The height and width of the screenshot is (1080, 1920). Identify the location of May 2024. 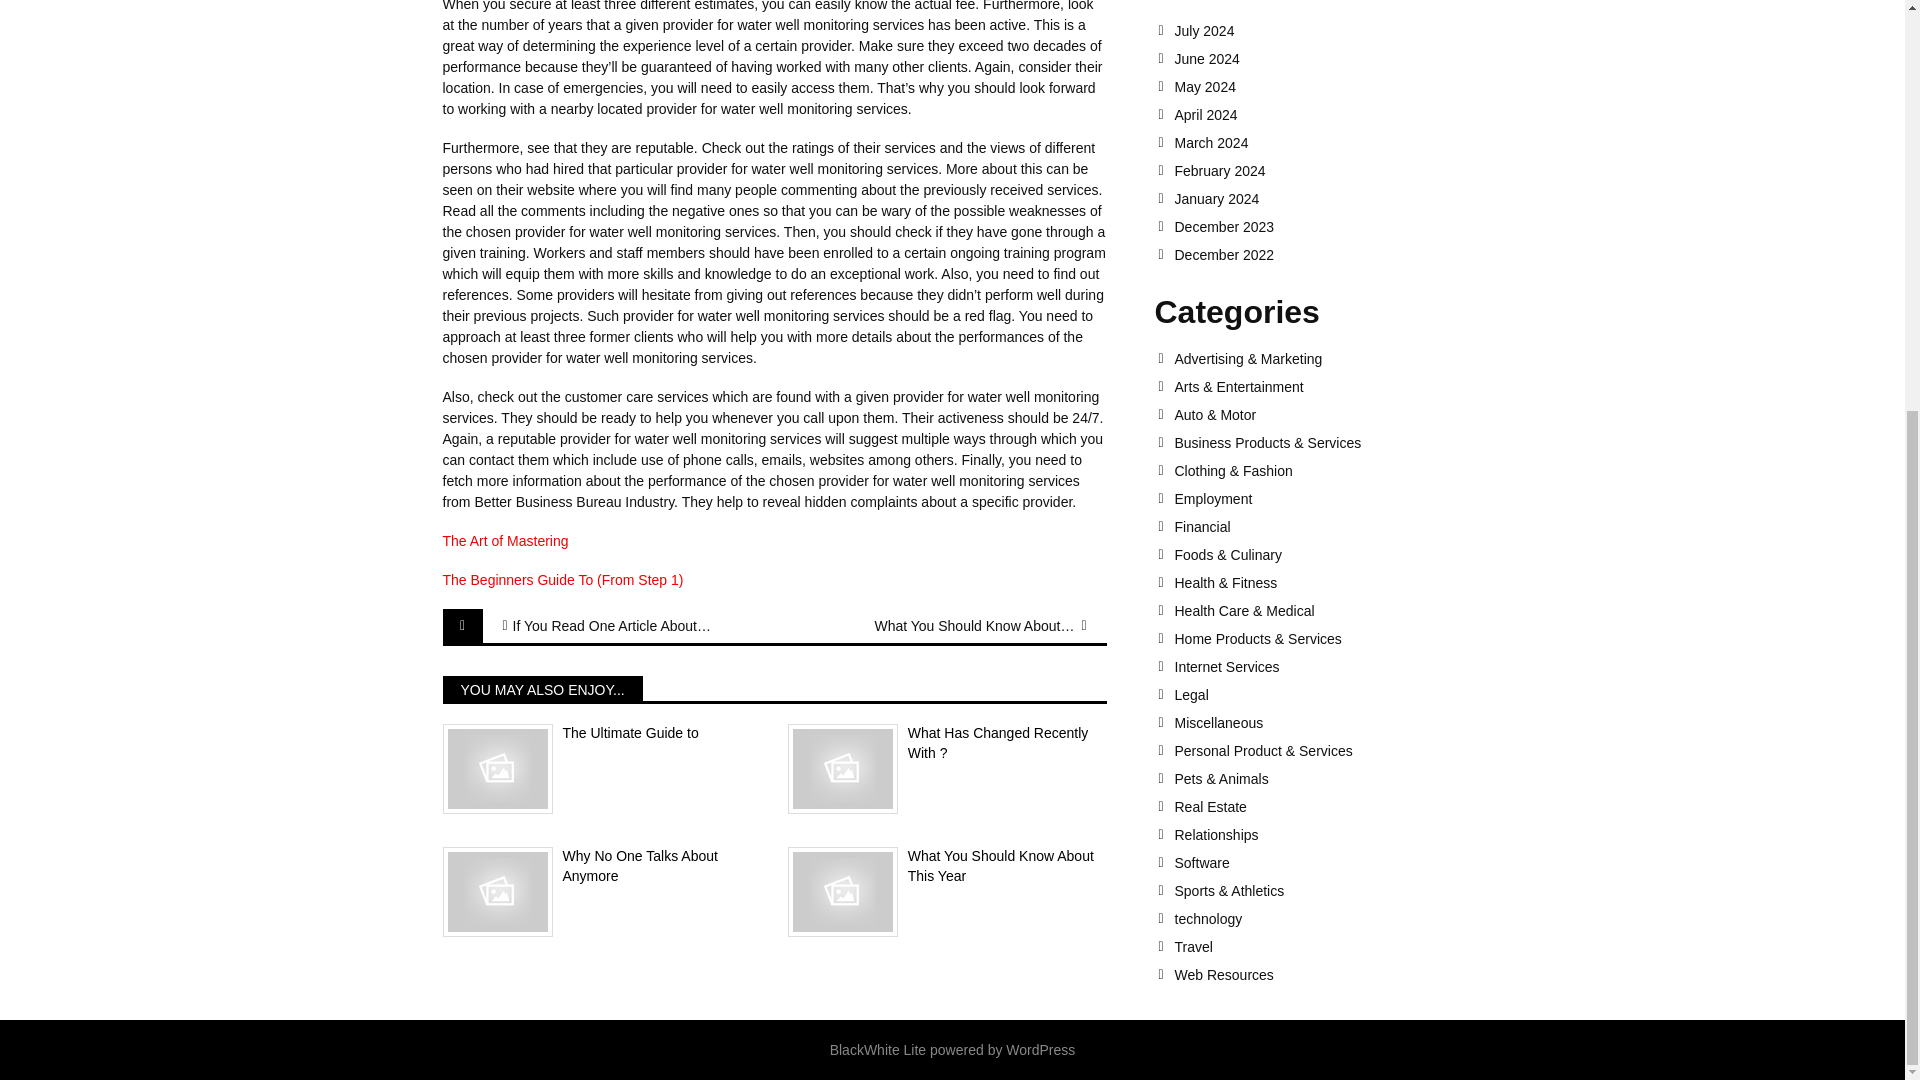
(1317, 86).